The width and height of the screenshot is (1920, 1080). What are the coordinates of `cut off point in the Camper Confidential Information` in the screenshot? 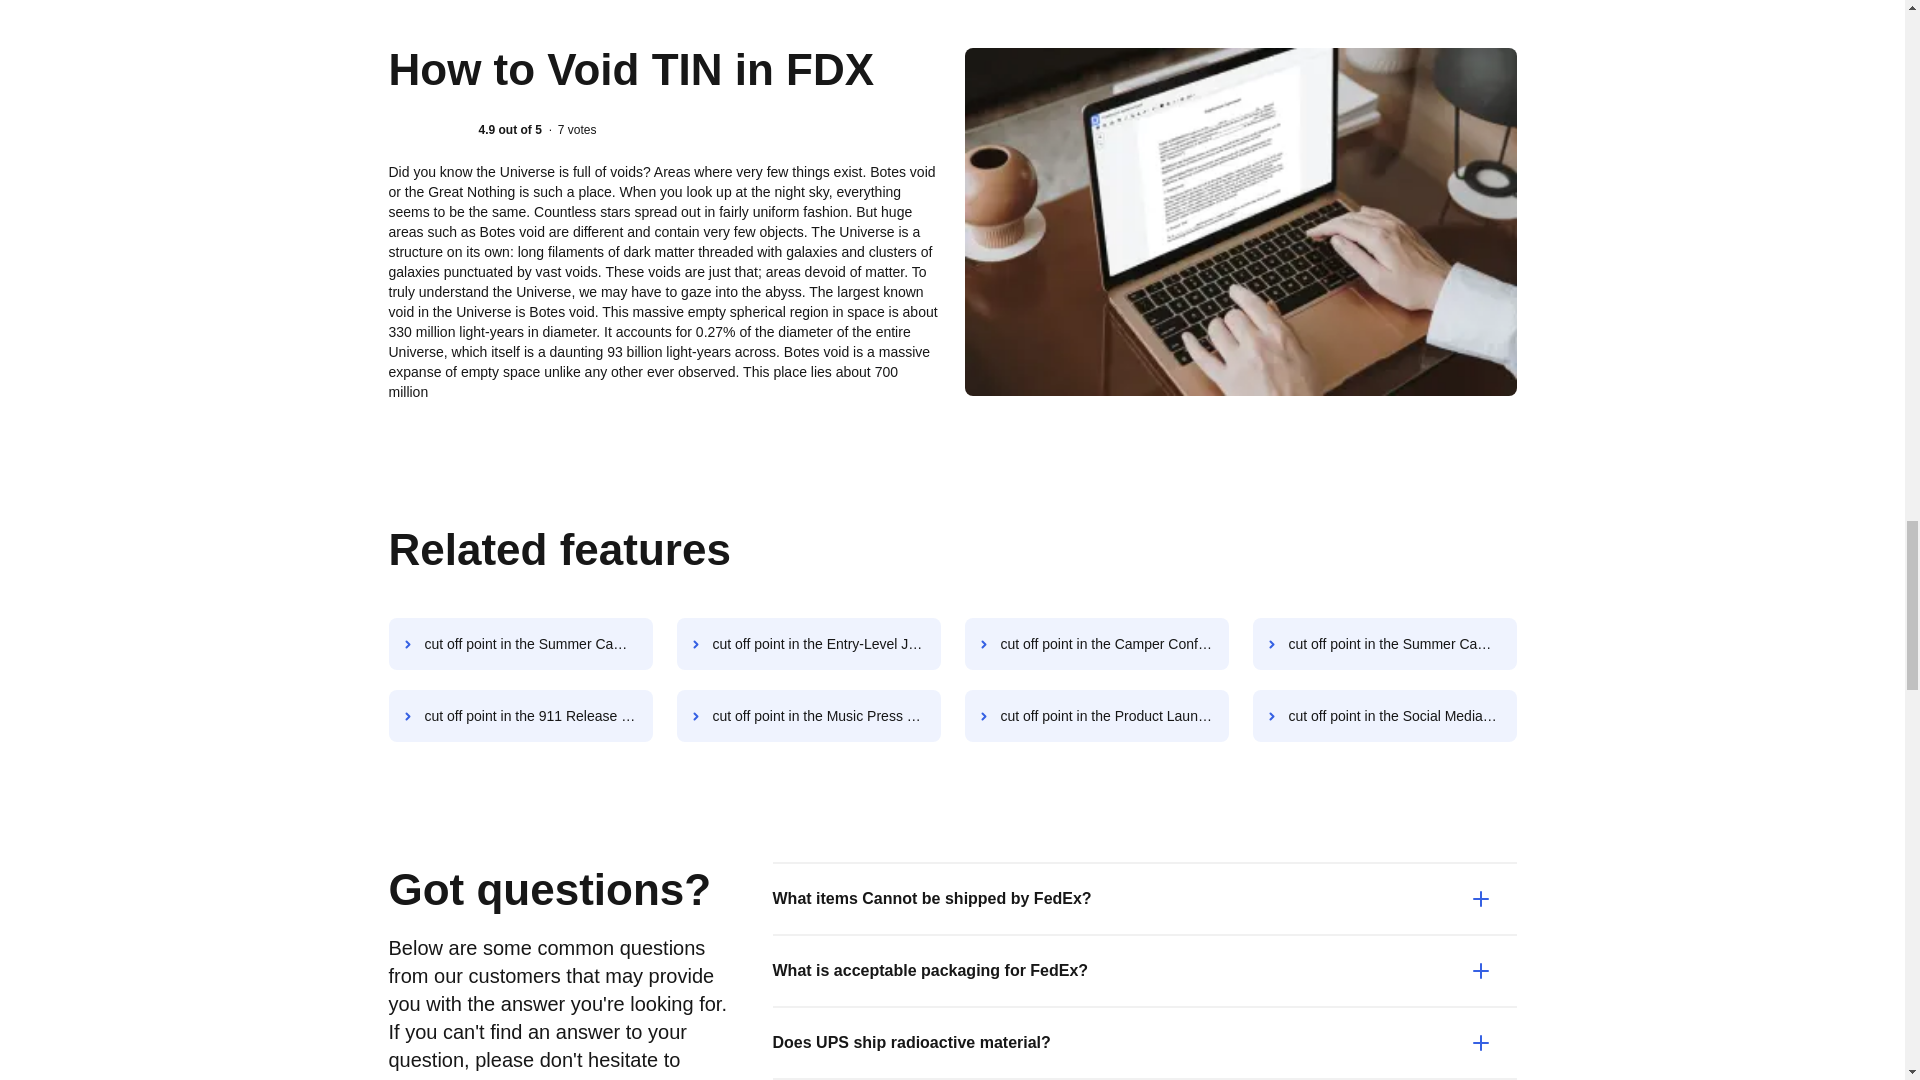 It's located at (1096, 643).